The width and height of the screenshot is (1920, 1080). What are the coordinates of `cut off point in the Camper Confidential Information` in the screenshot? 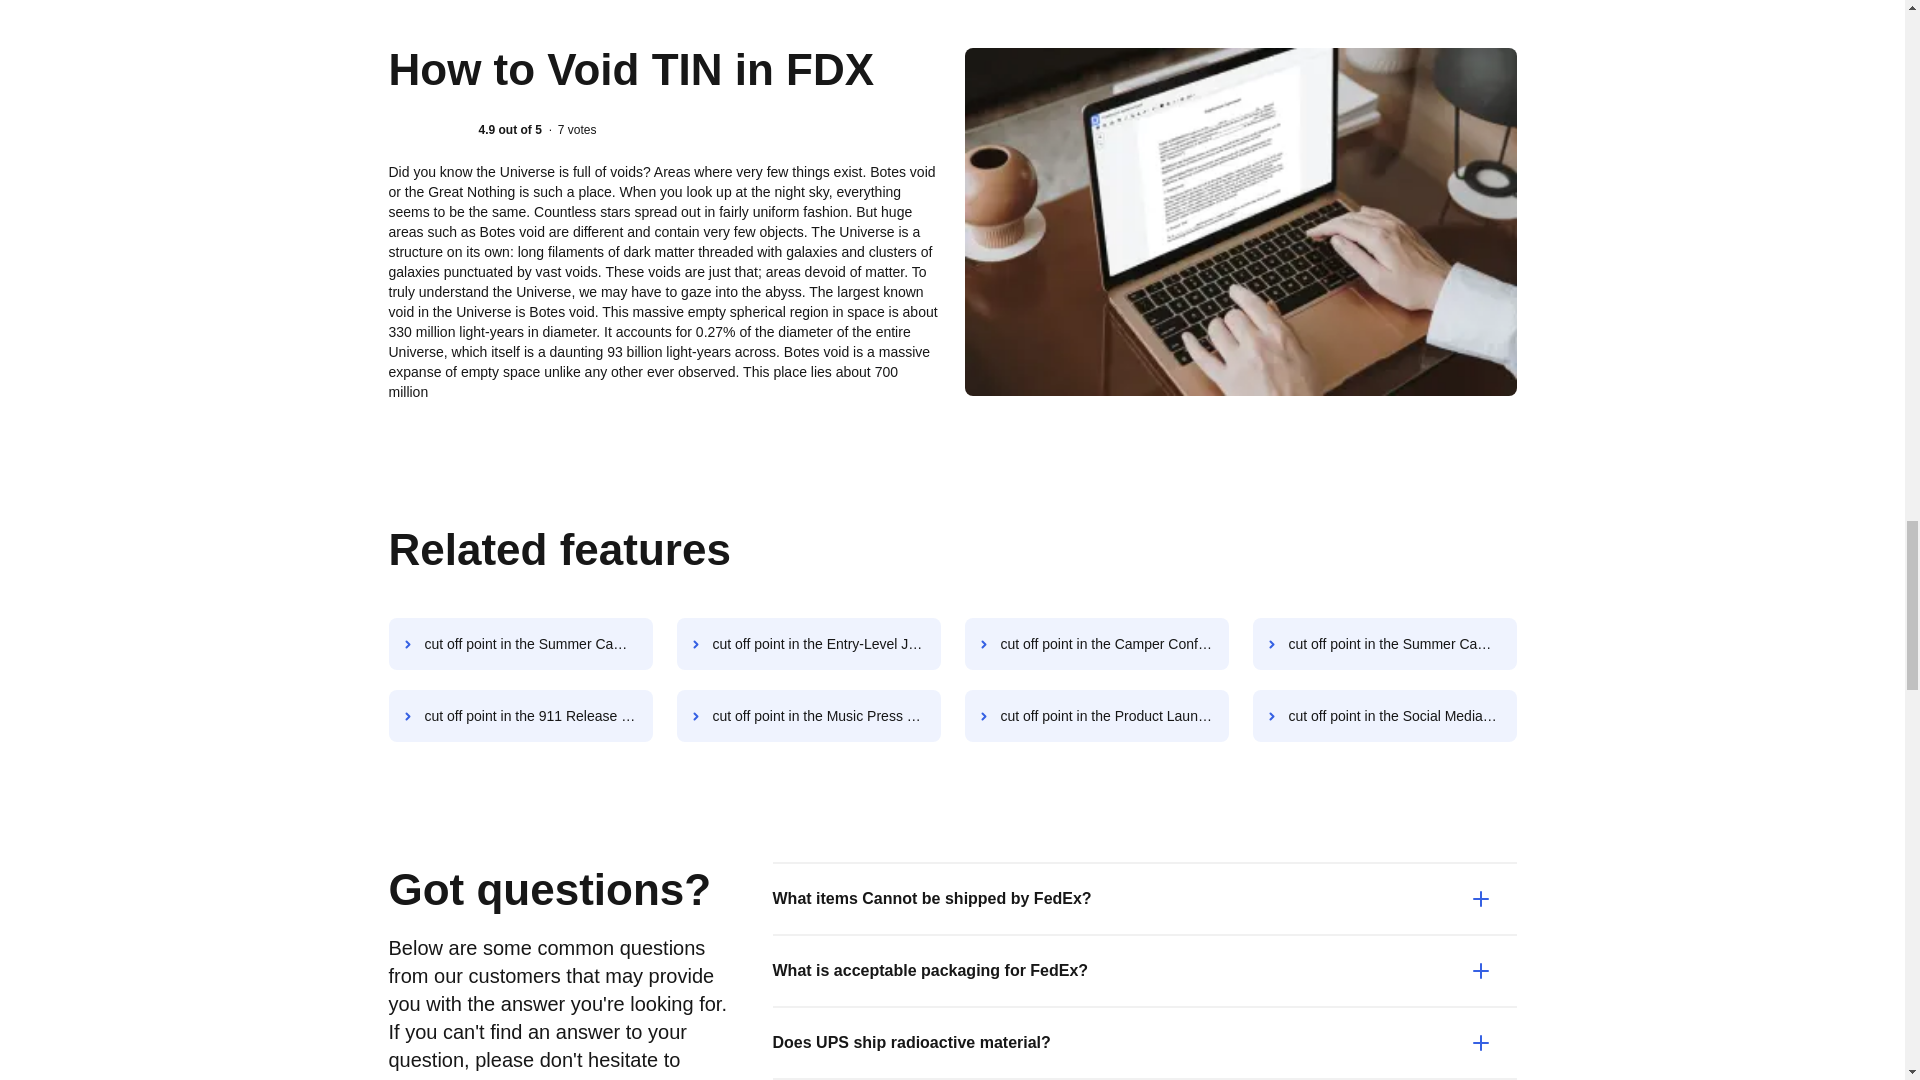 It's located at (1096, 643).